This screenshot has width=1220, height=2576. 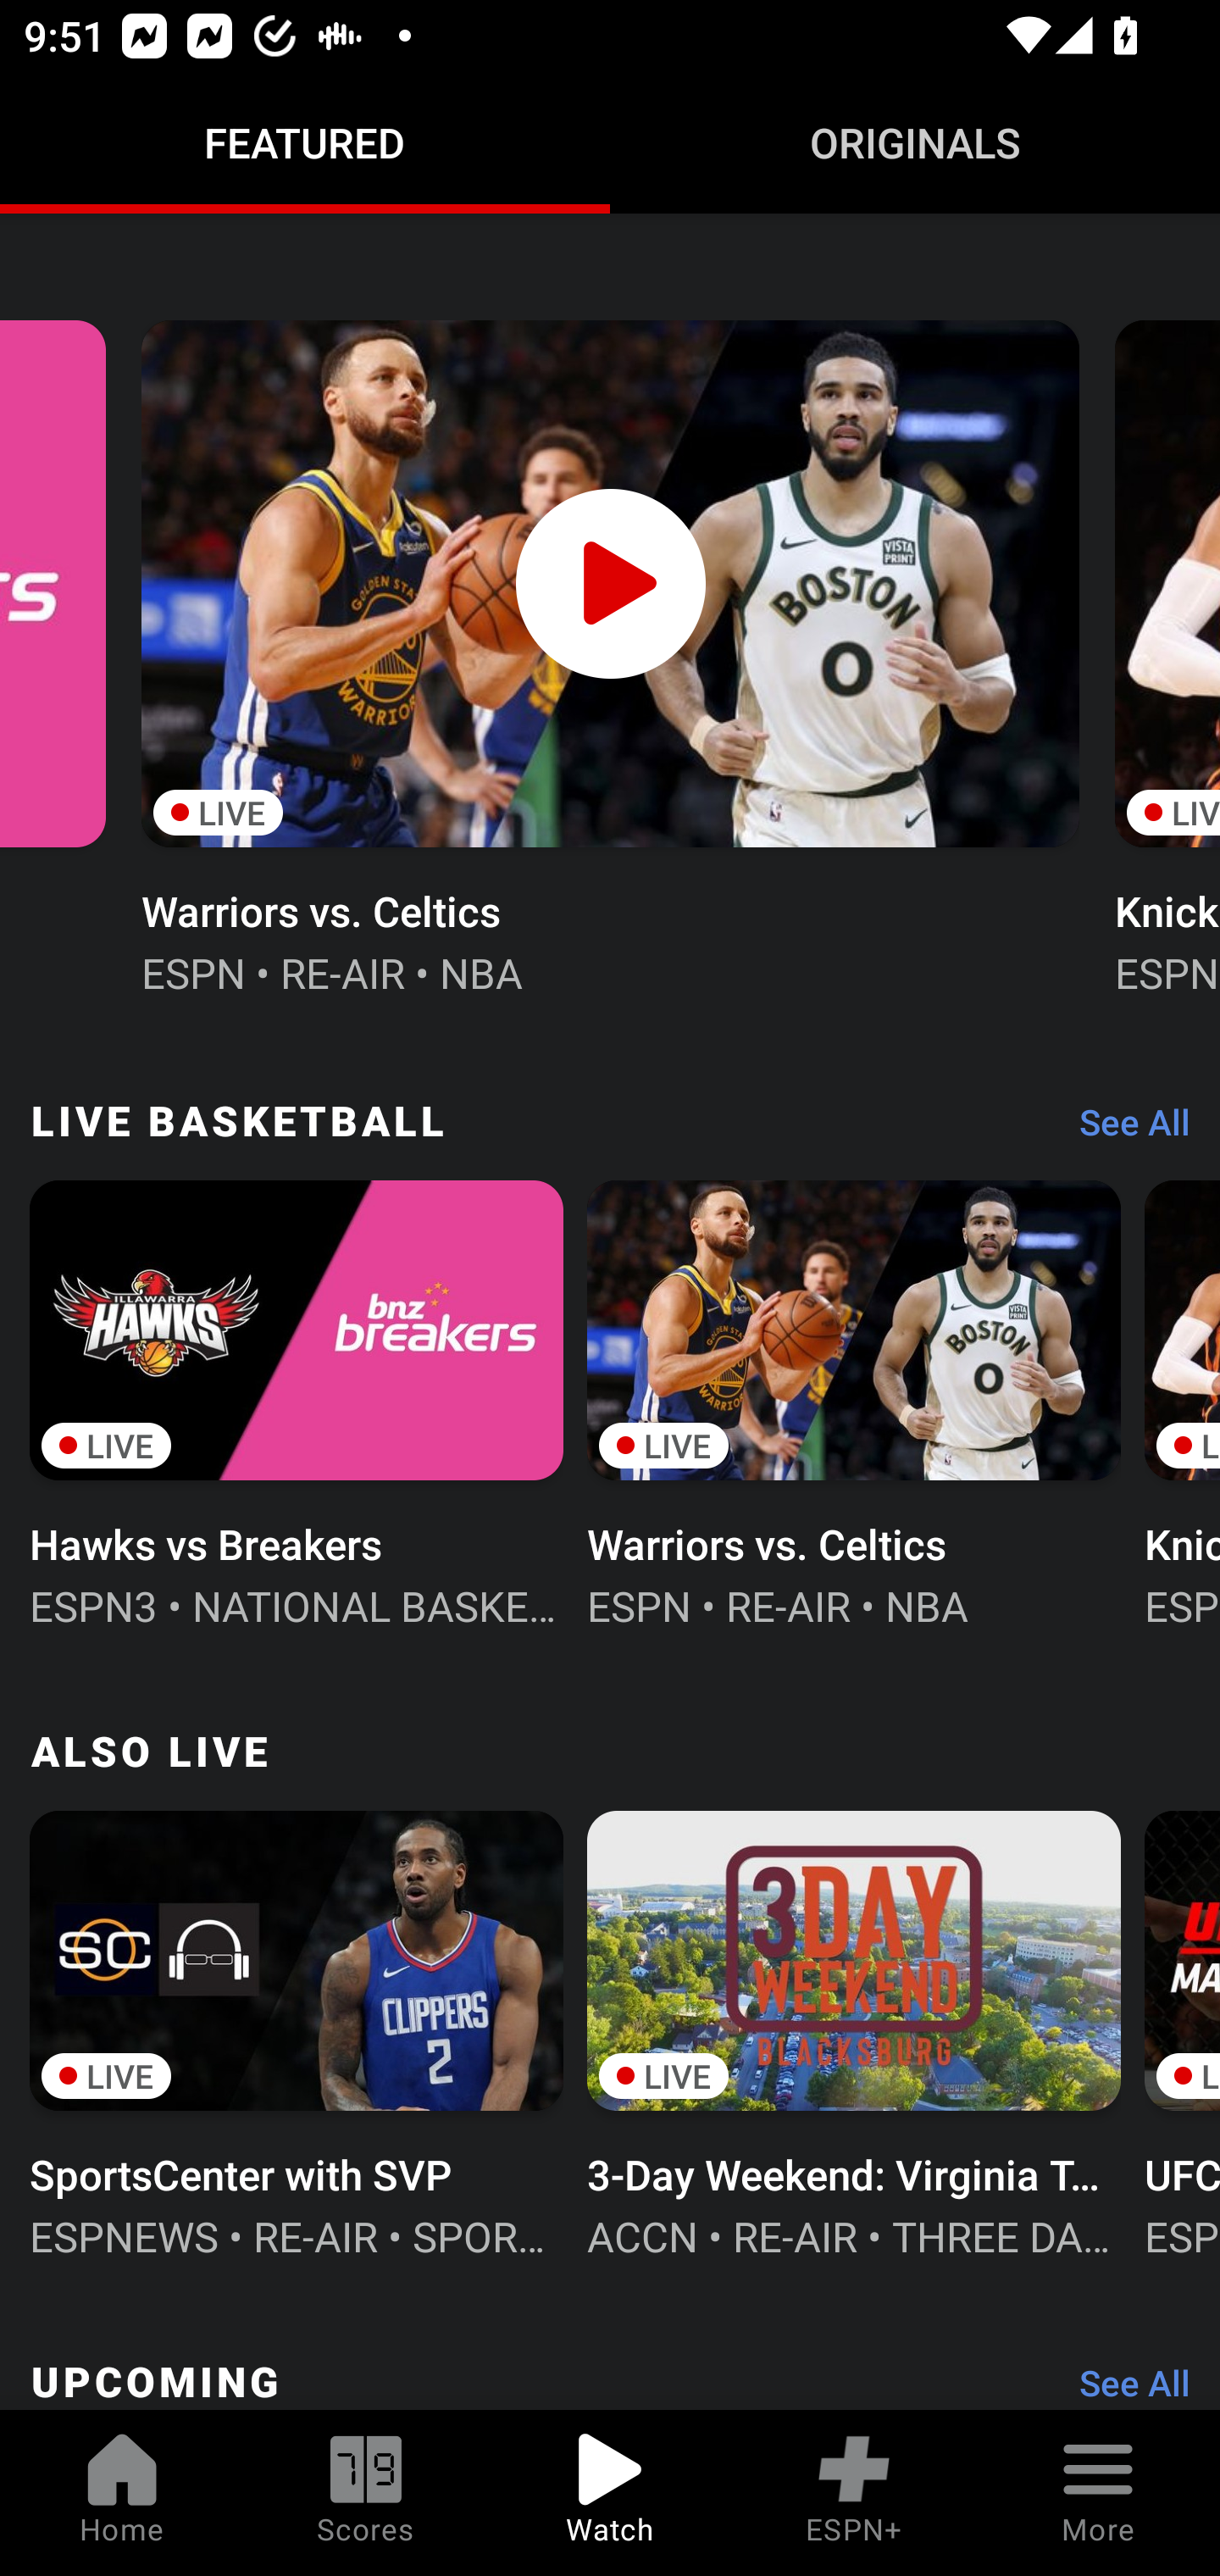 What do you see at coordinates (1123, 1130) in the screenshot?
I see `See All` at bounding box center [1123, 1130].